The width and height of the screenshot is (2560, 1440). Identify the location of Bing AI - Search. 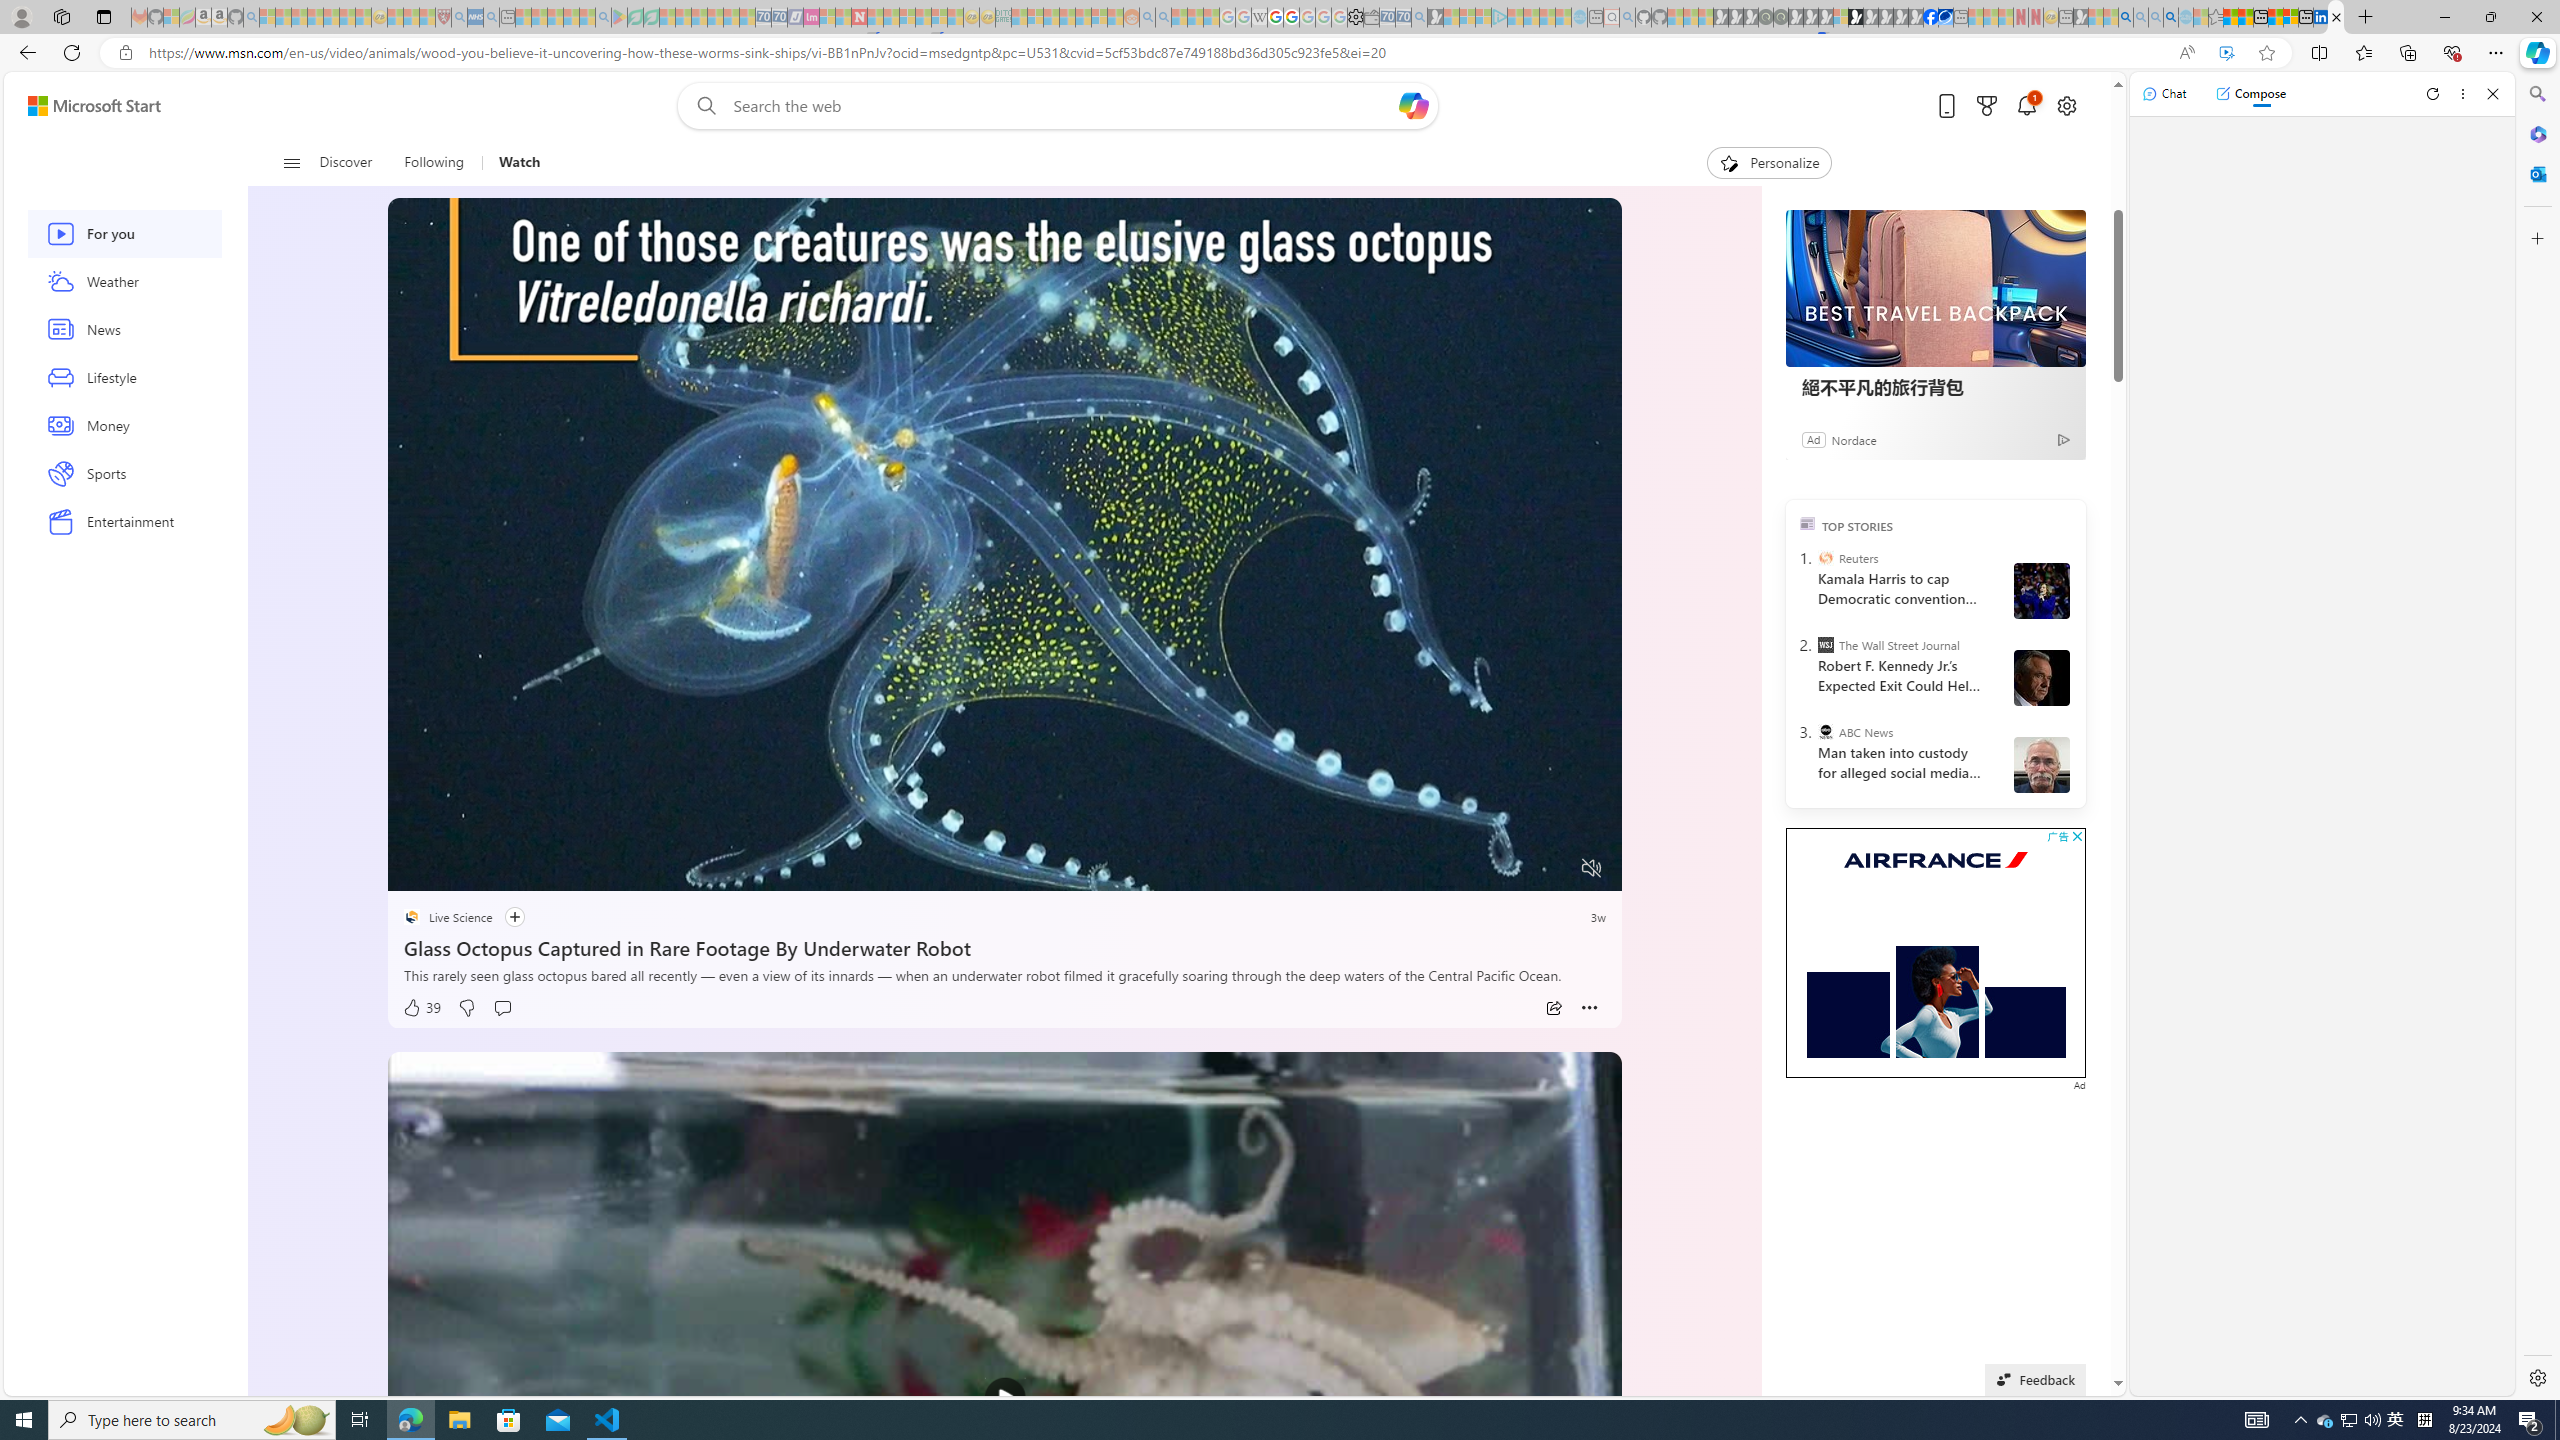
(2126, 17).